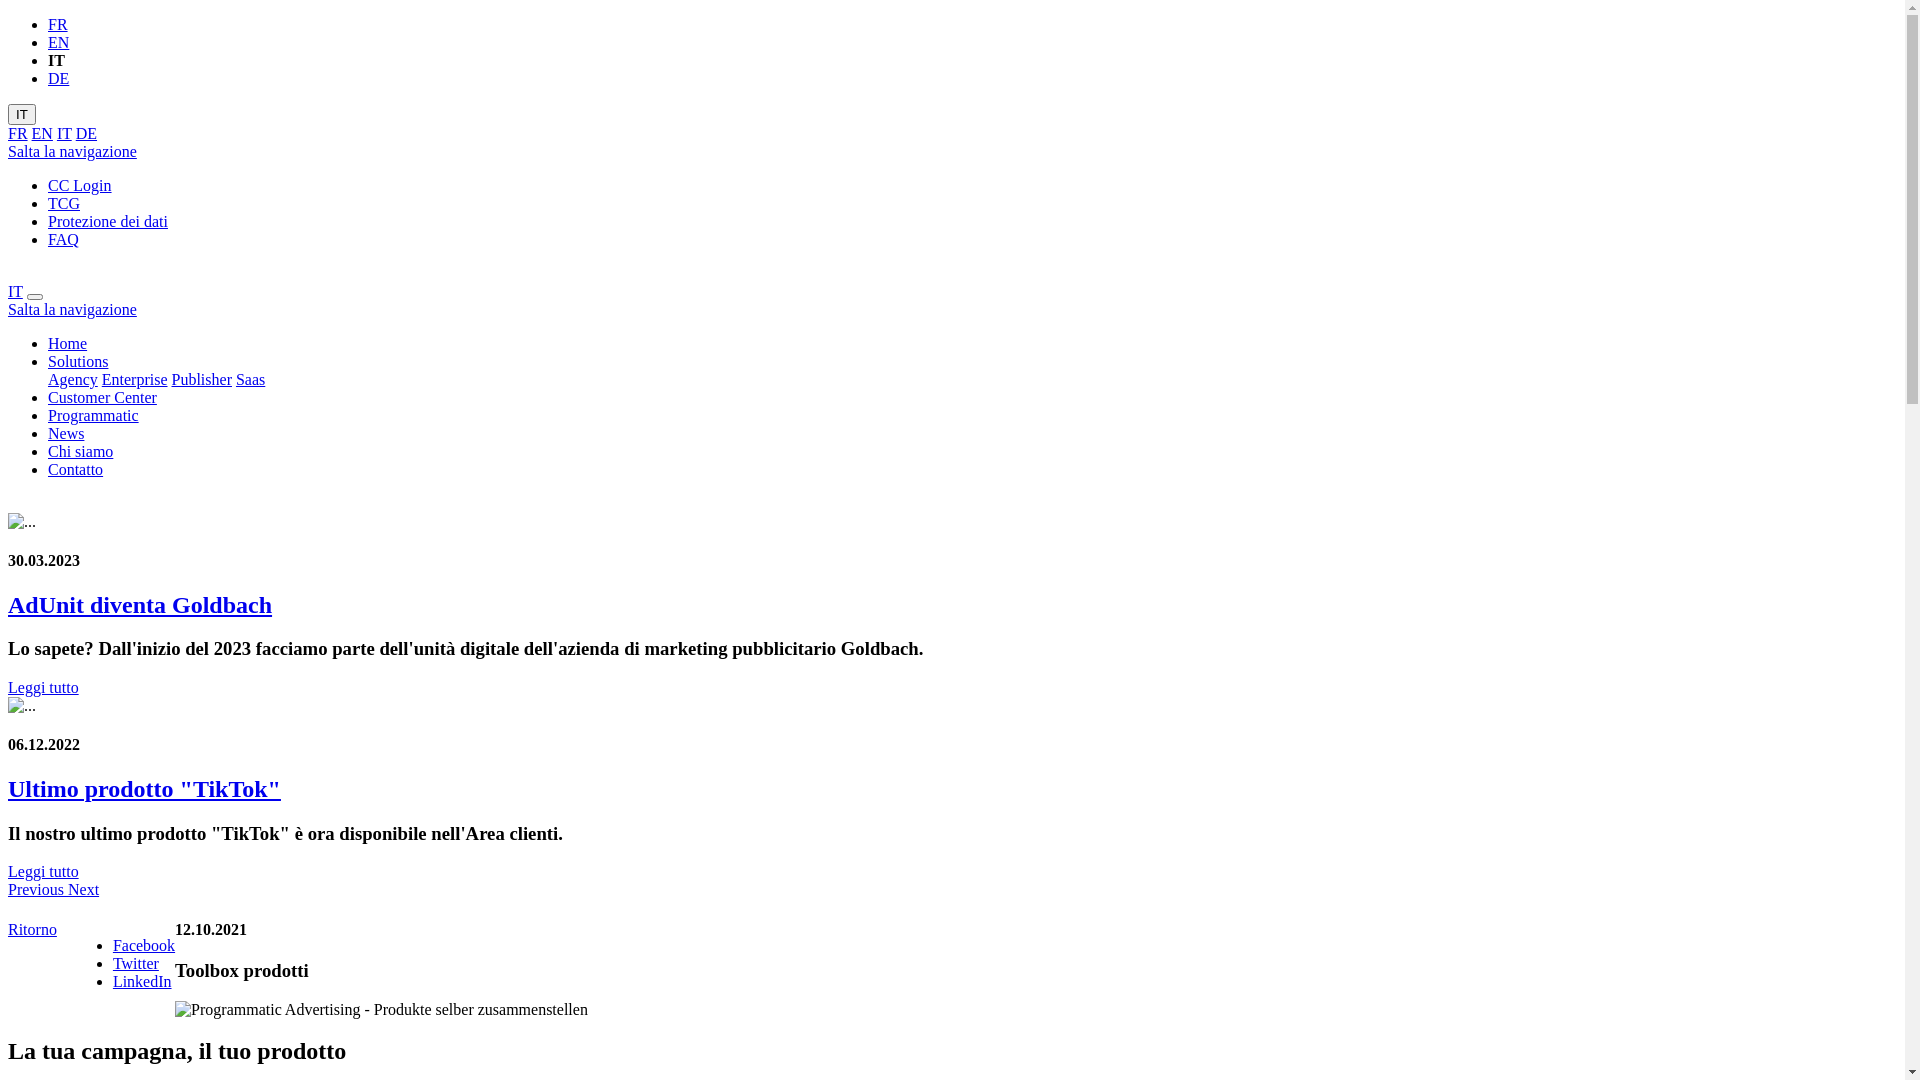 This screenshot has height=1080, width=1920. What do you see at coordinates (140, 605) in the screenshot?
I see `AdUnit diventa Goldbach` at bounding box center [140, 605].